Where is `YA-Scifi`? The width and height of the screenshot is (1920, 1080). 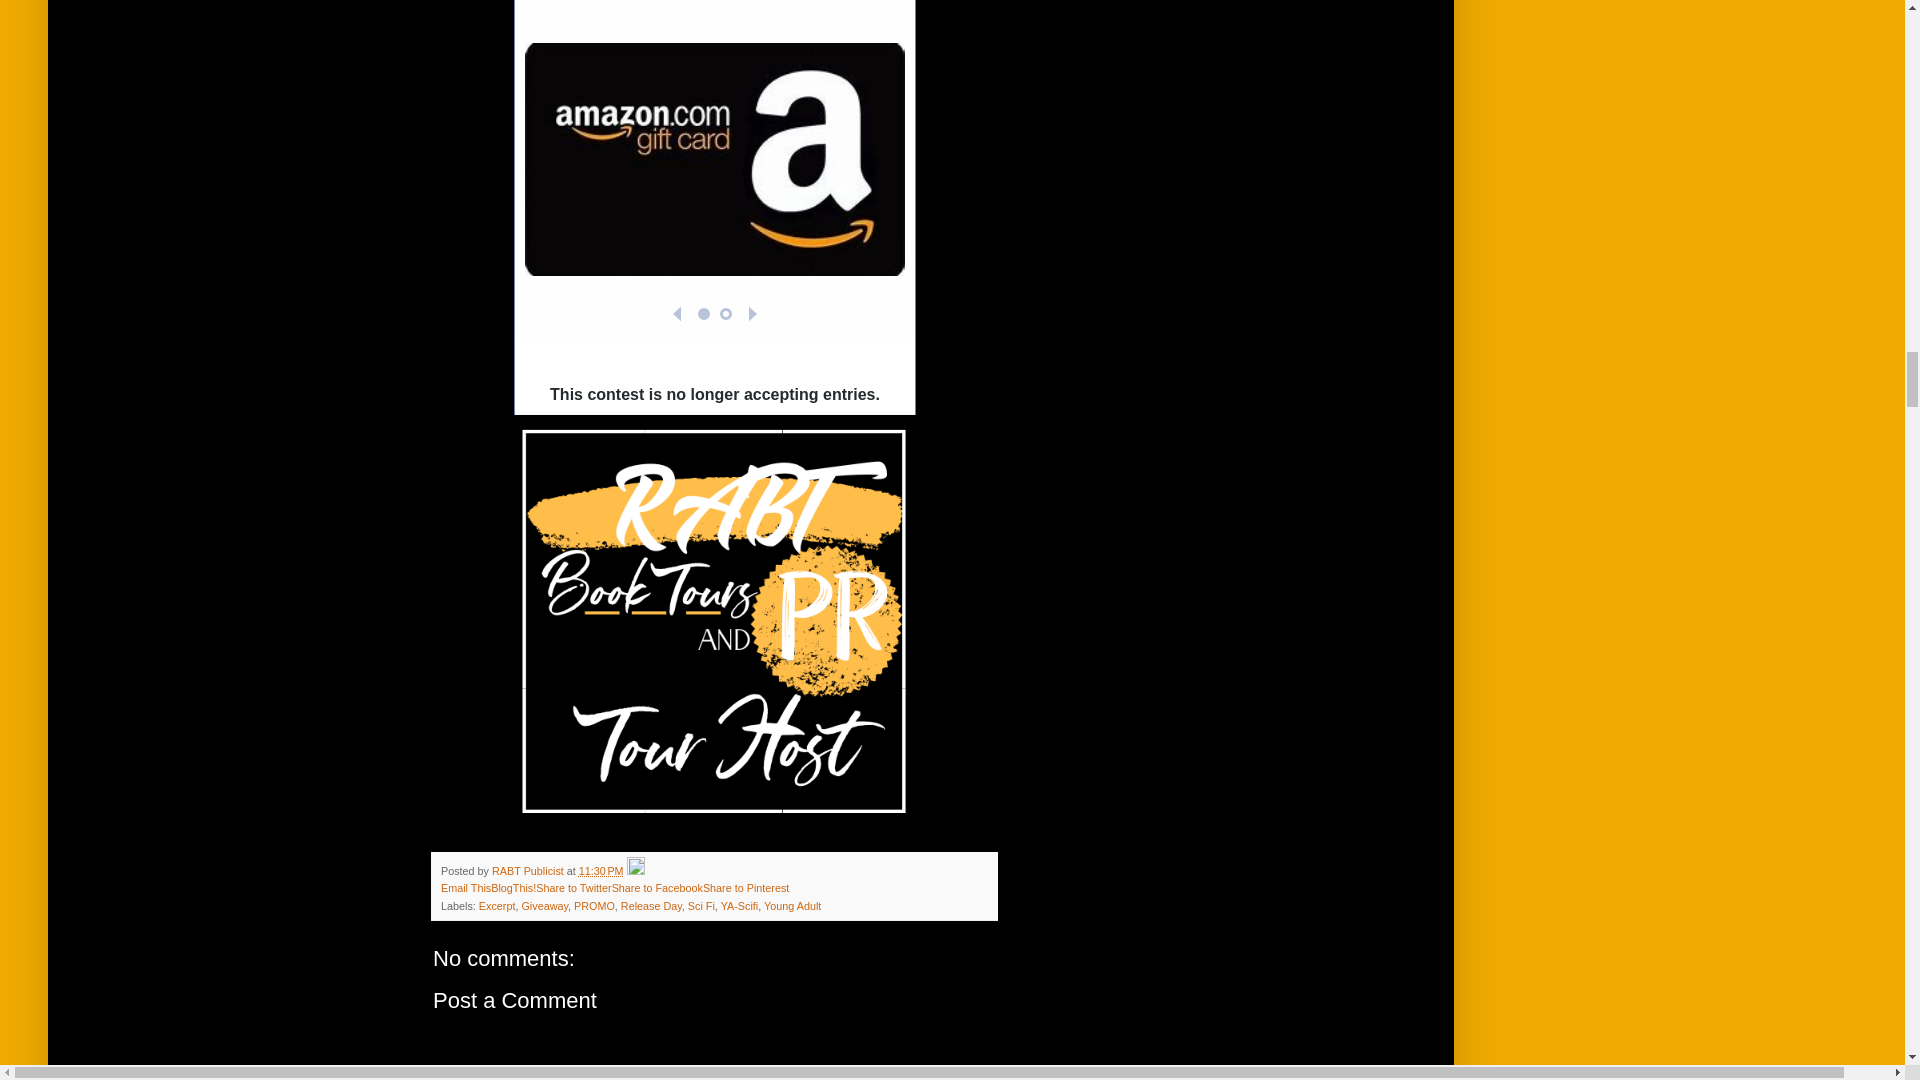
YA-Scifi is located at coordinates (740, 905).